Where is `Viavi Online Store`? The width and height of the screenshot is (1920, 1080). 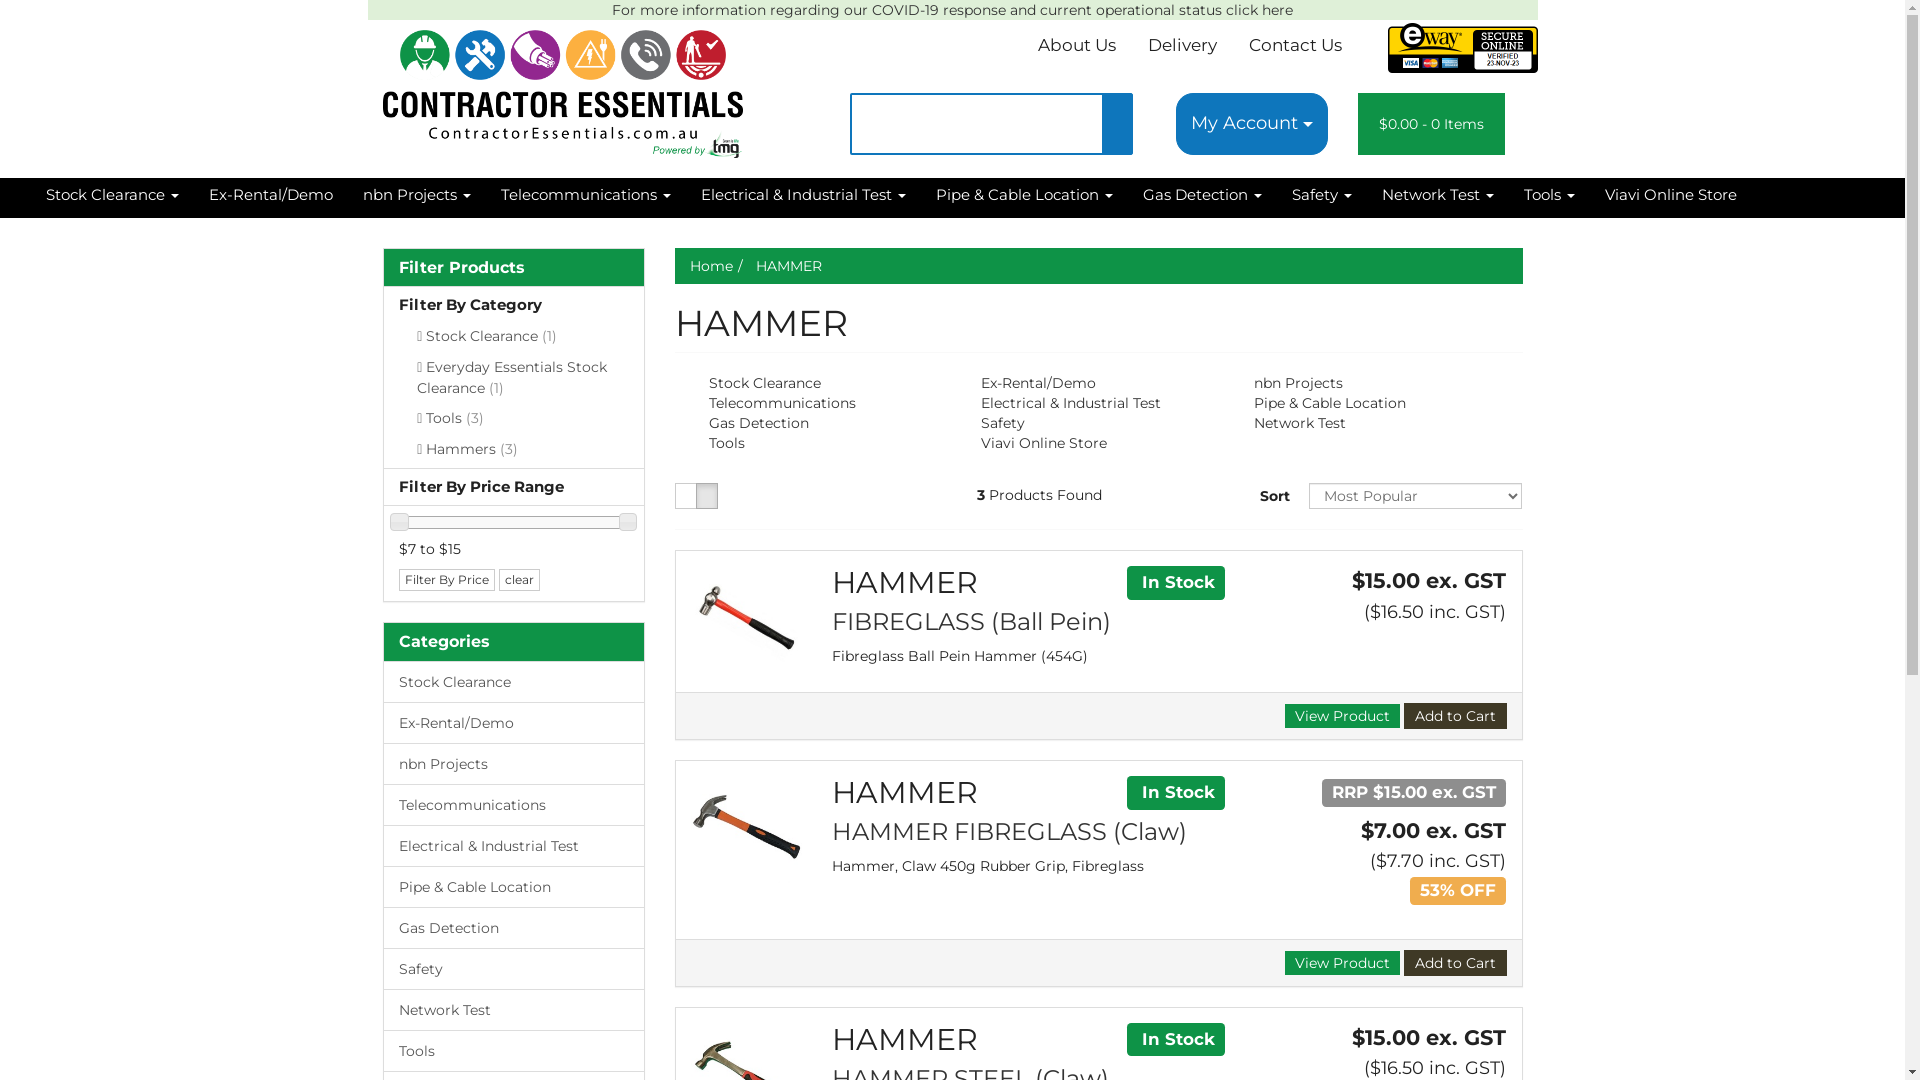
Viavi Online Store is located at coordinates (1671, 198).